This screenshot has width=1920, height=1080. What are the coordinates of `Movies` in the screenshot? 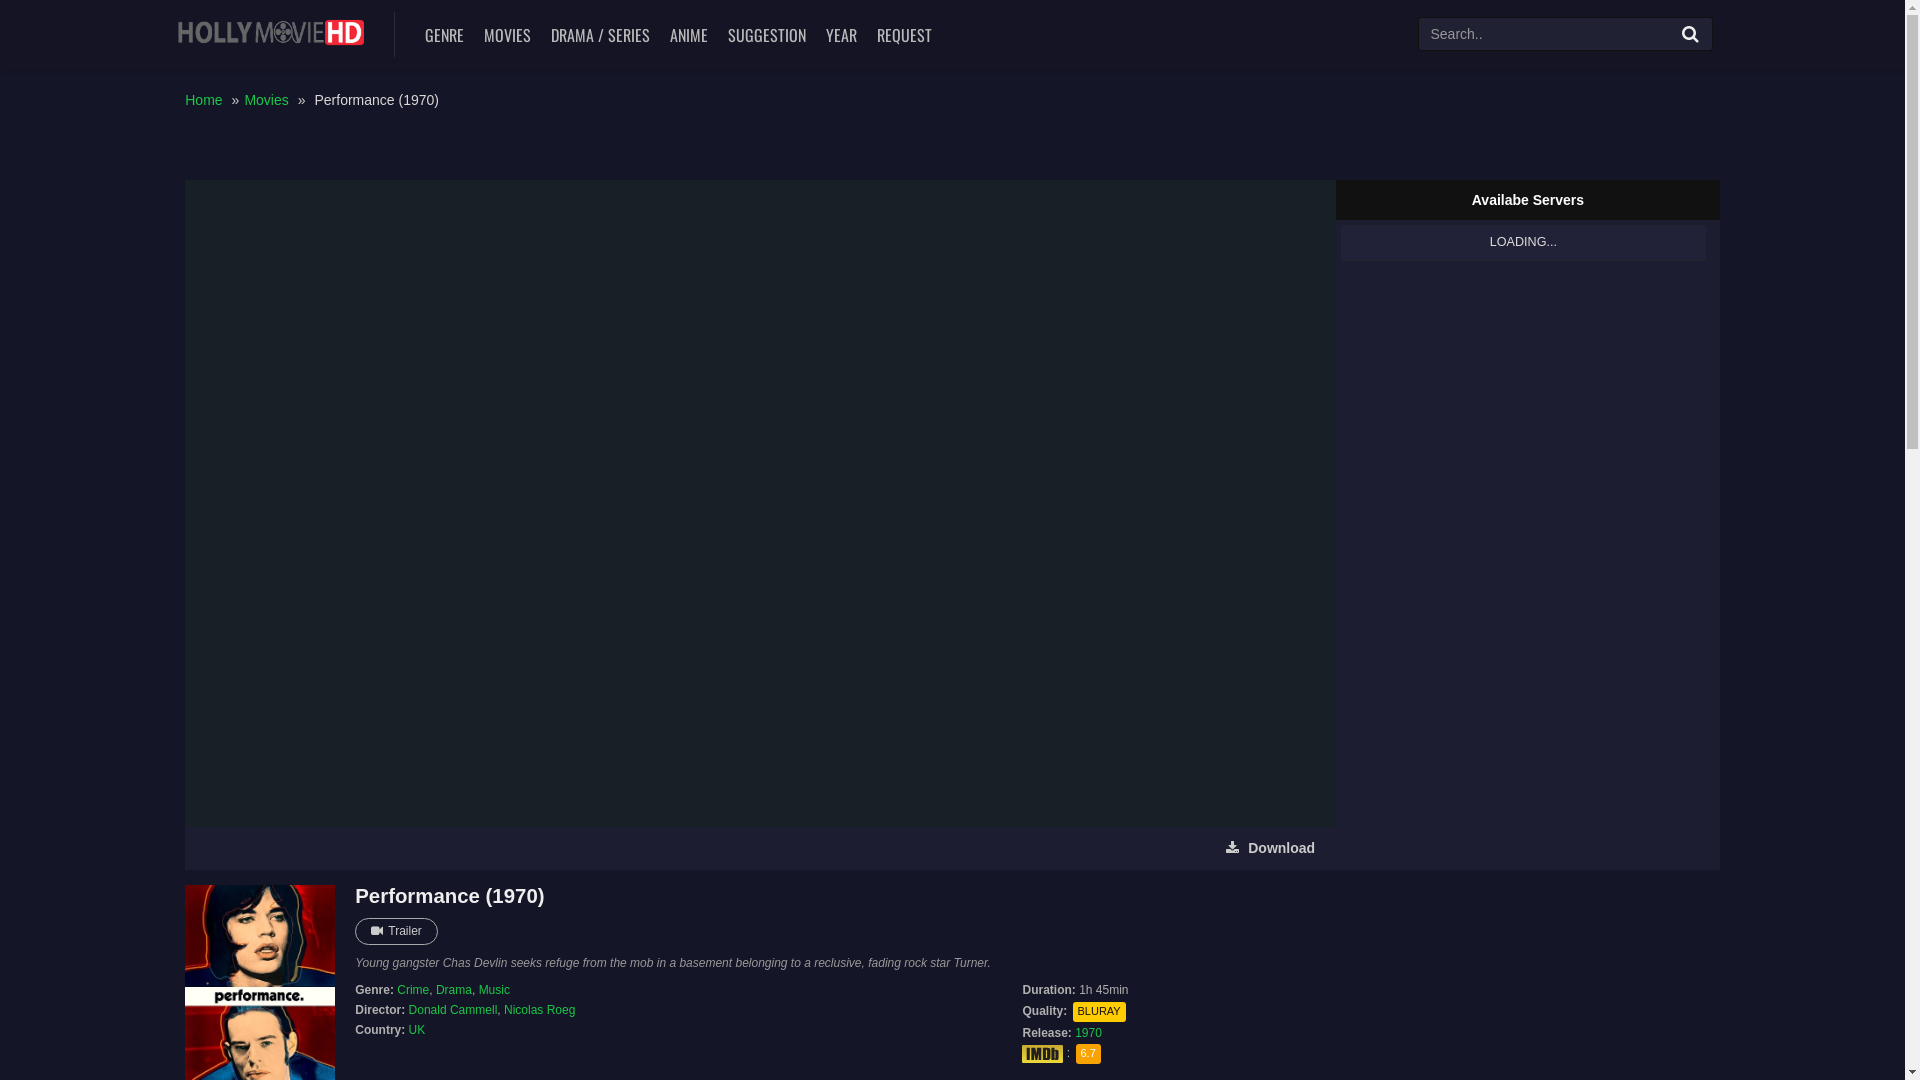 It's located at (266, 100).